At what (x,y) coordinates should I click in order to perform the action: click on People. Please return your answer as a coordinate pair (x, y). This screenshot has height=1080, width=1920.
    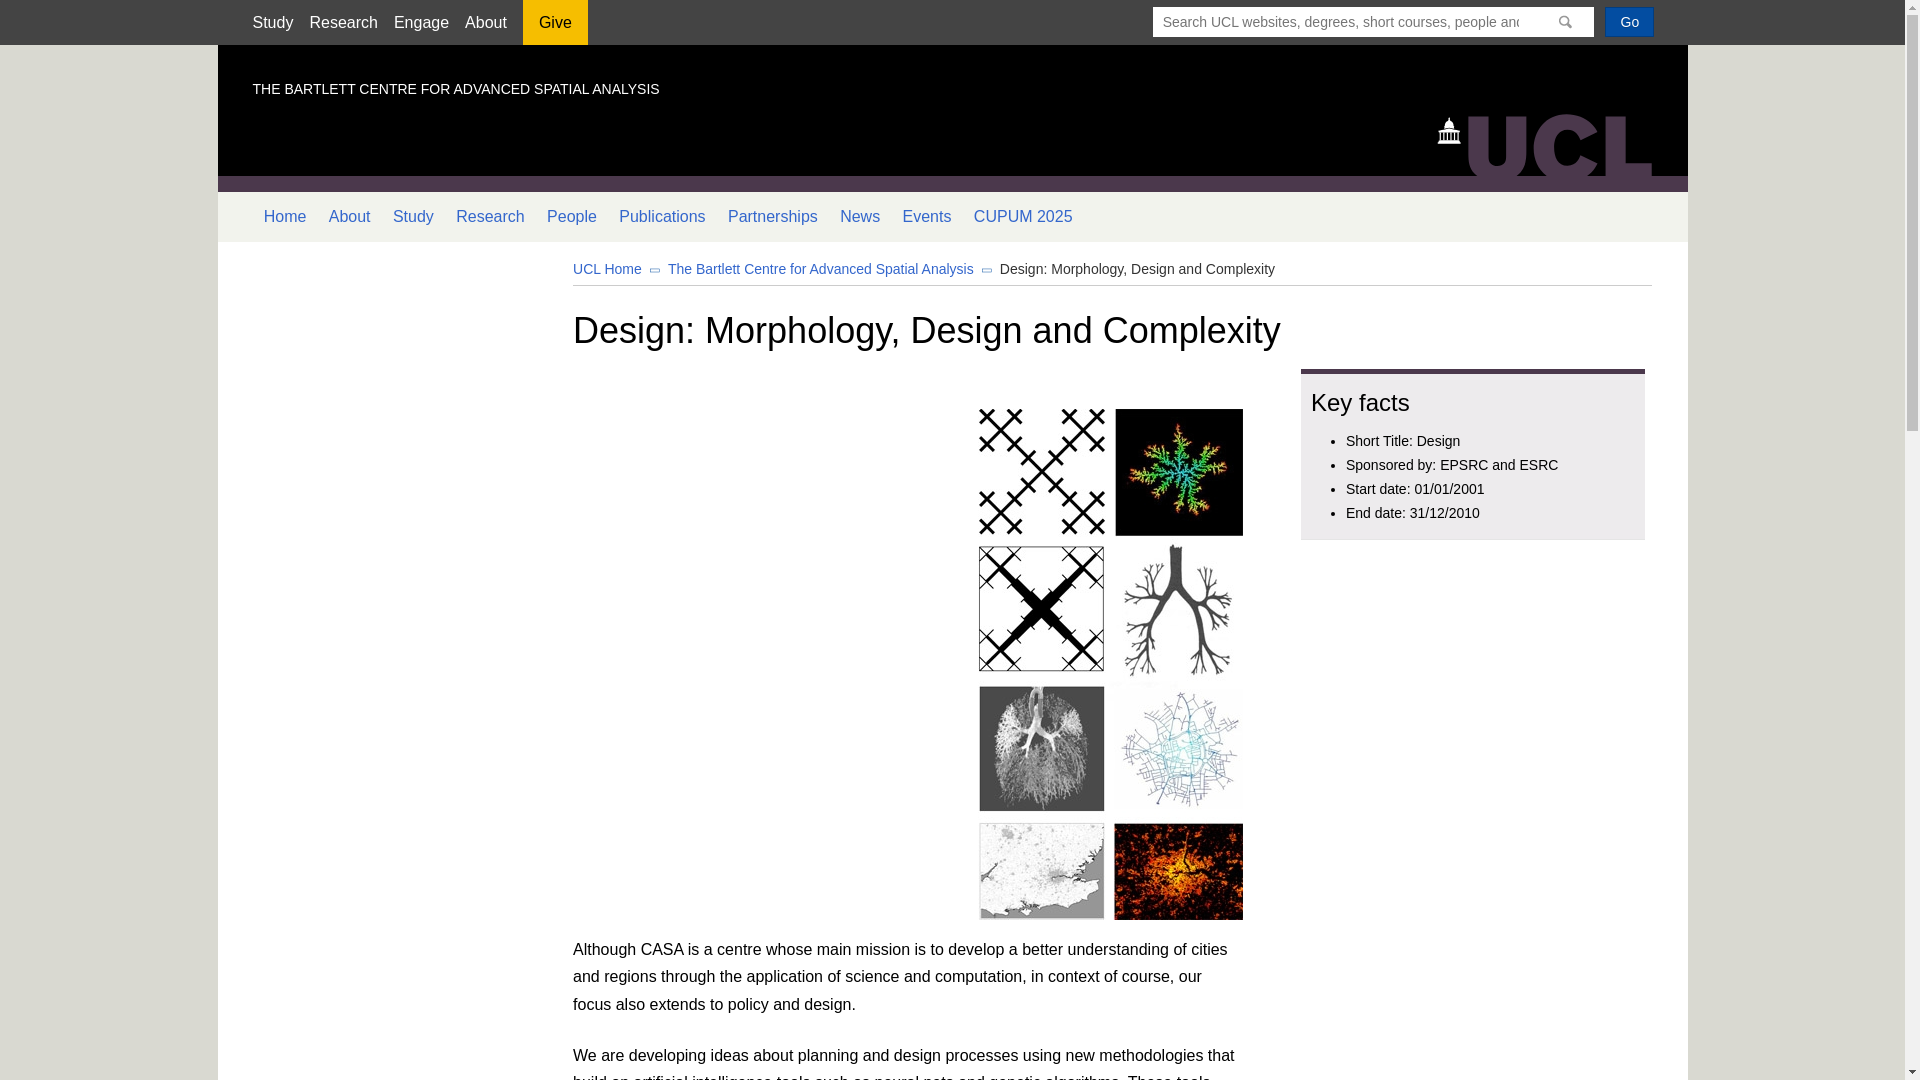
    Looking at the image, I should click on (572, 216).